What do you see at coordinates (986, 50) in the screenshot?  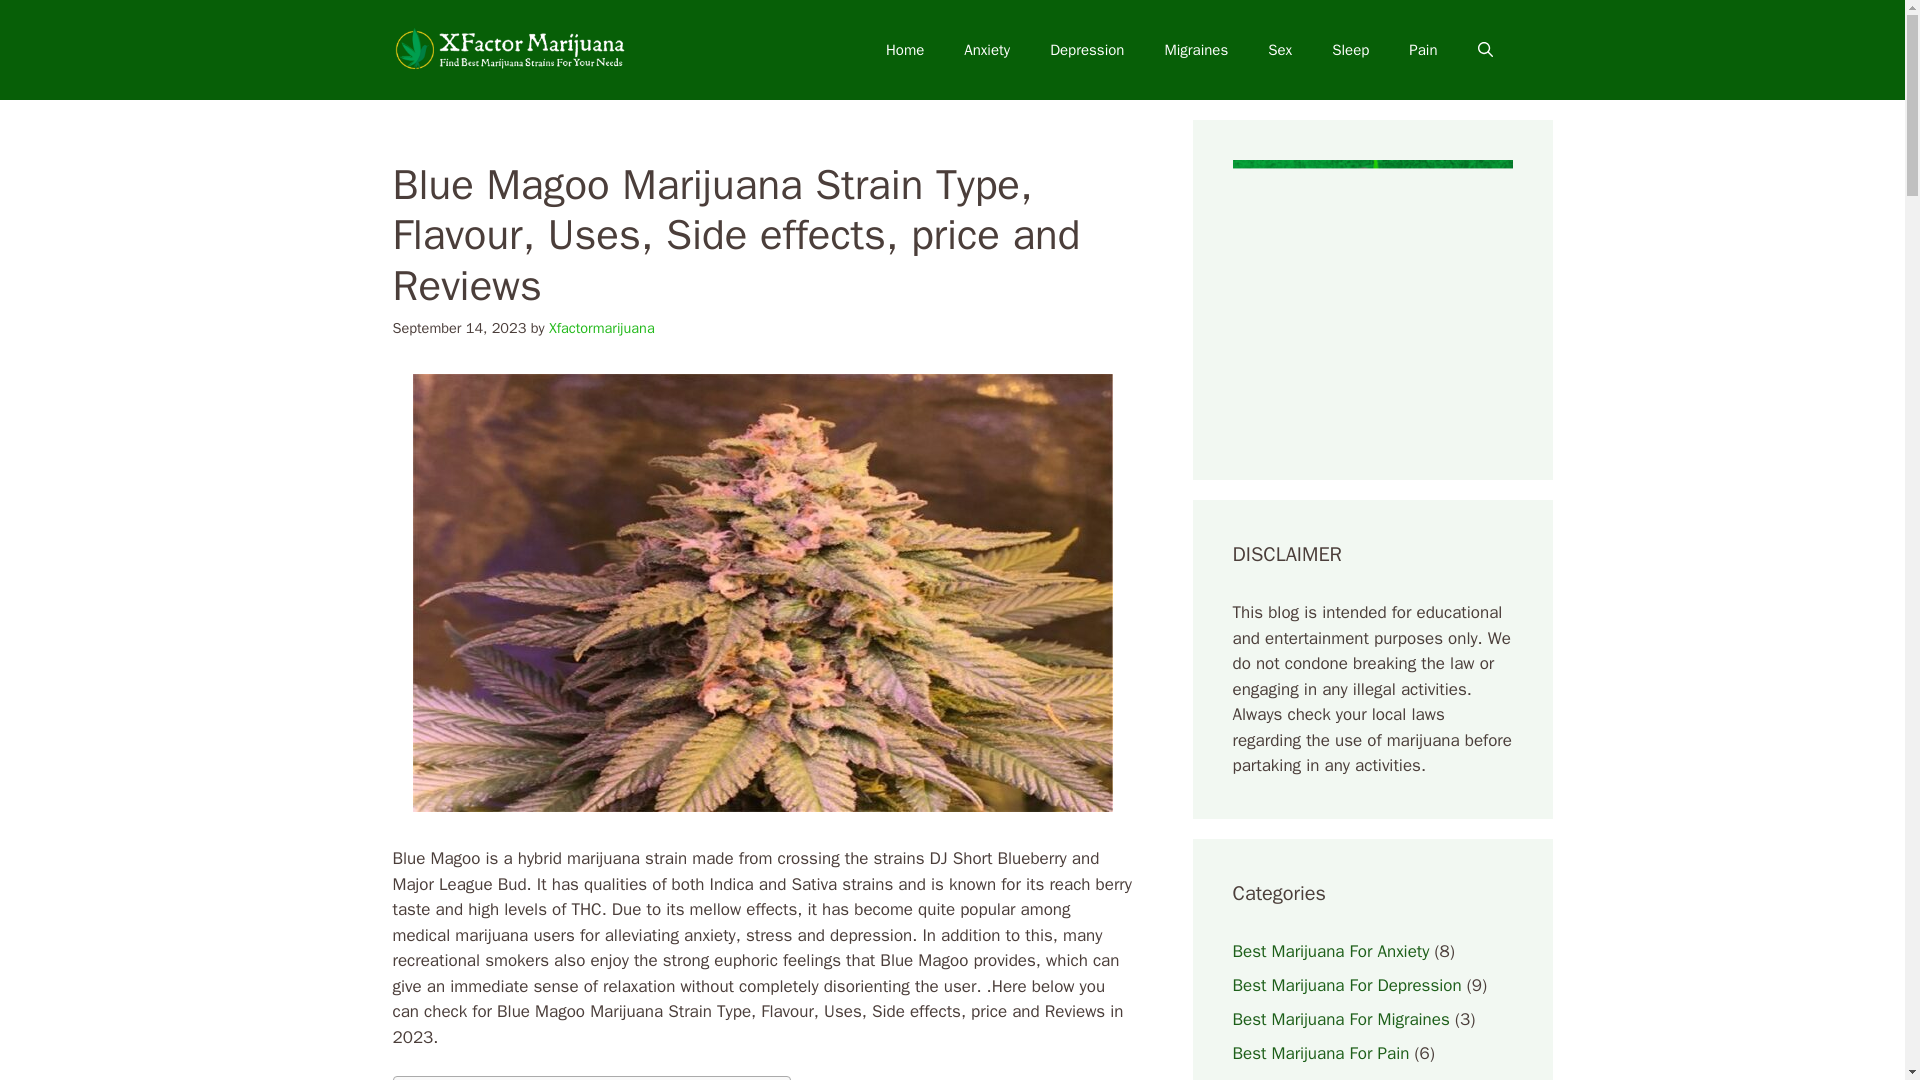 I see `Anxiety` at bounding box center [986, 50].